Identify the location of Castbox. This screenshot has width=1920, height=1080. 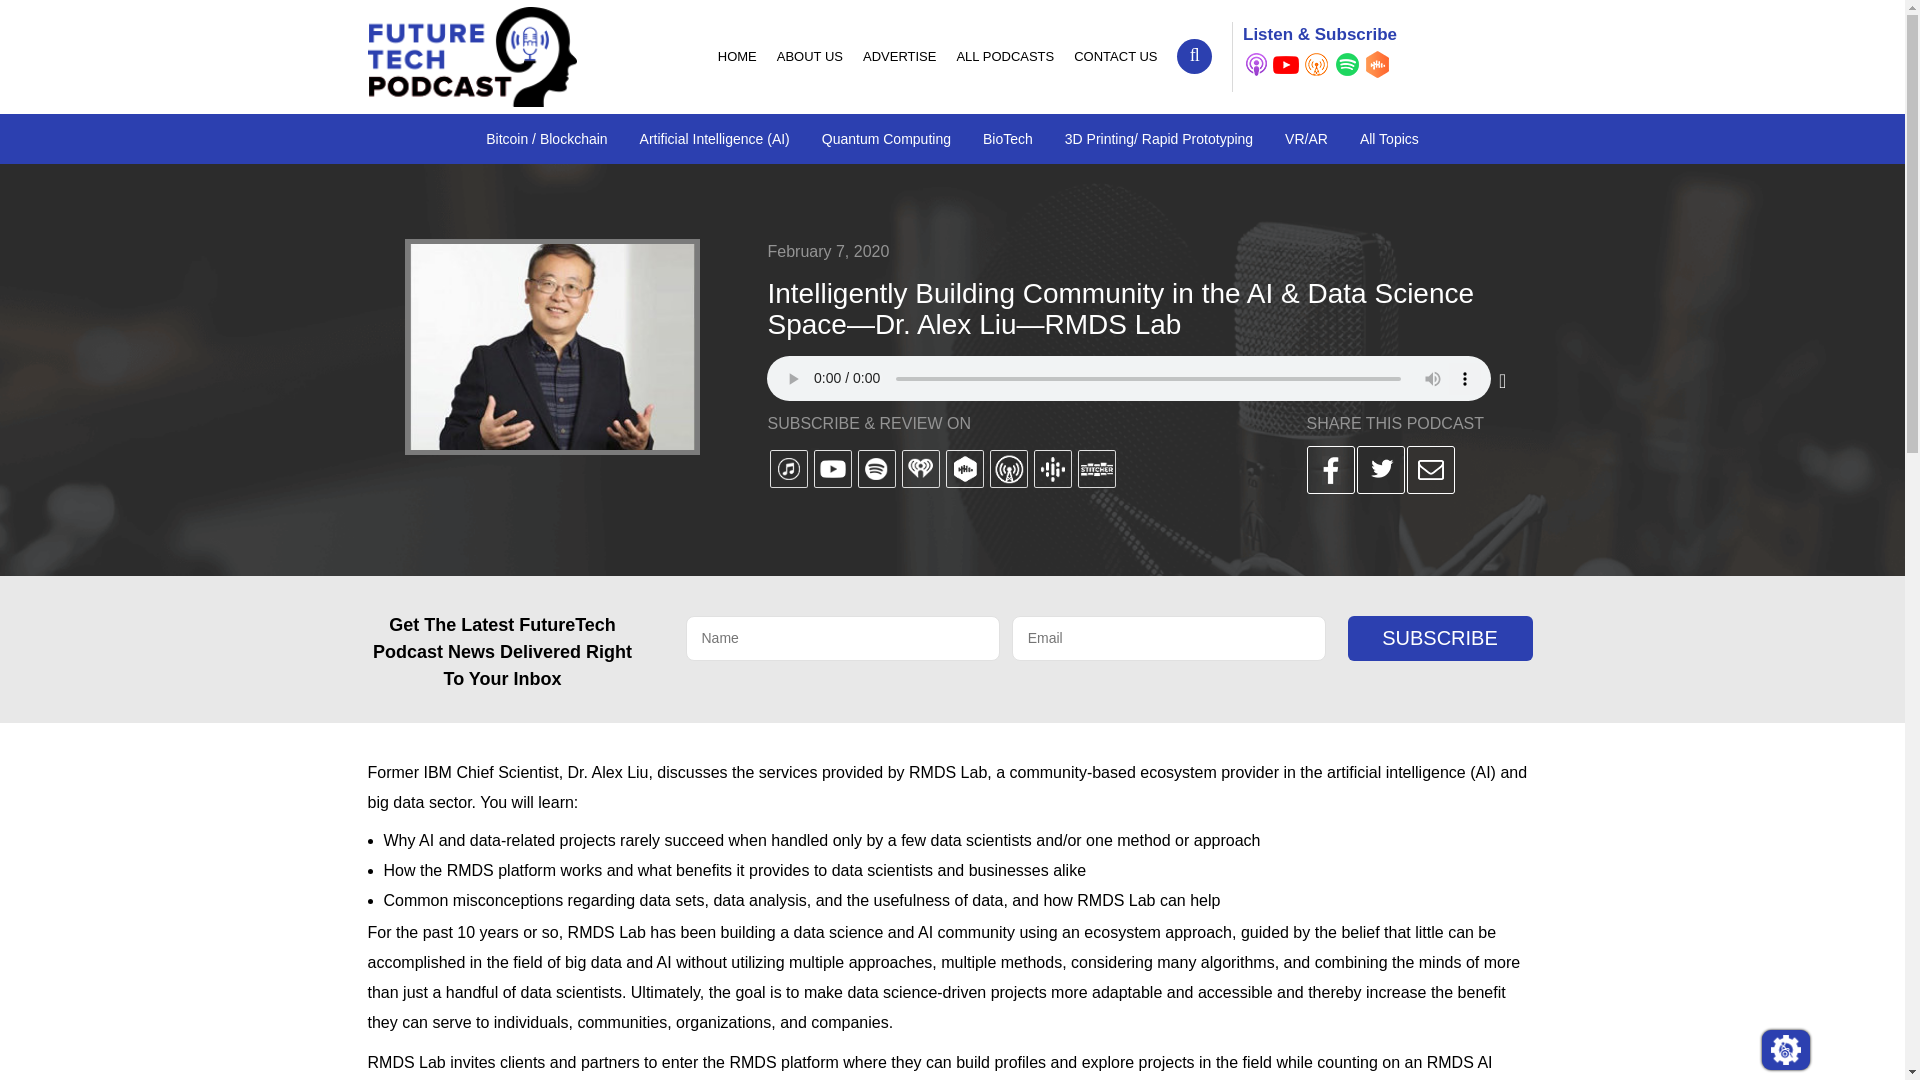
(1376, 64).